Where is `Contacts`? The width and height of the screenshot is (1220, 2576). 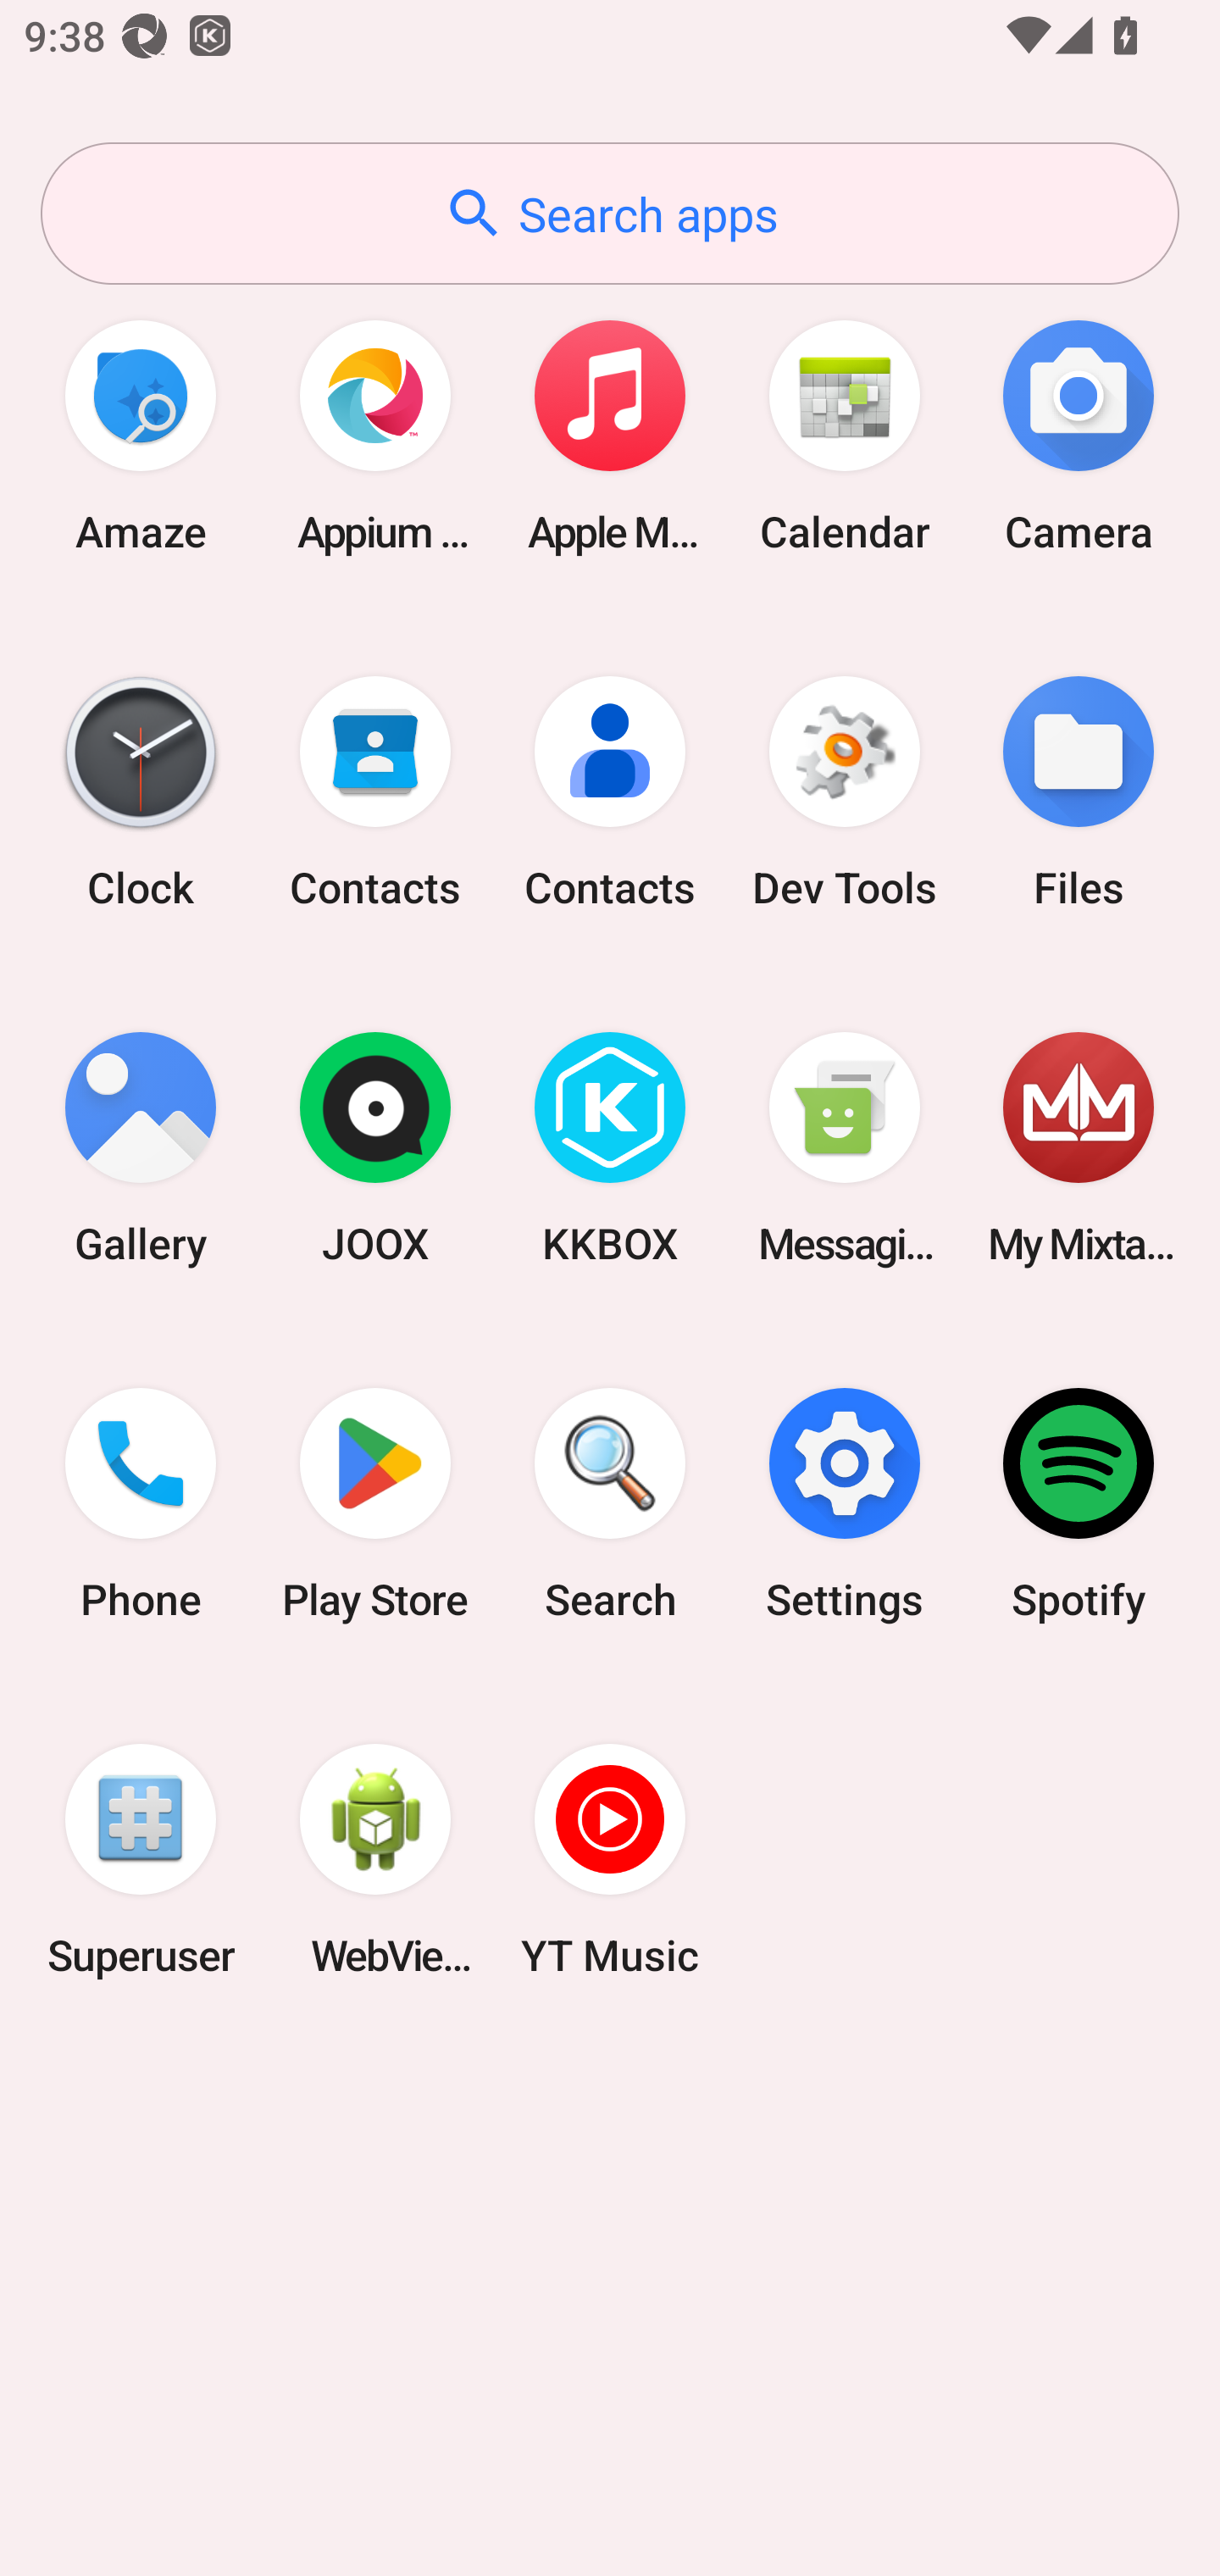
Contacts is located at coordinates (610, 791).